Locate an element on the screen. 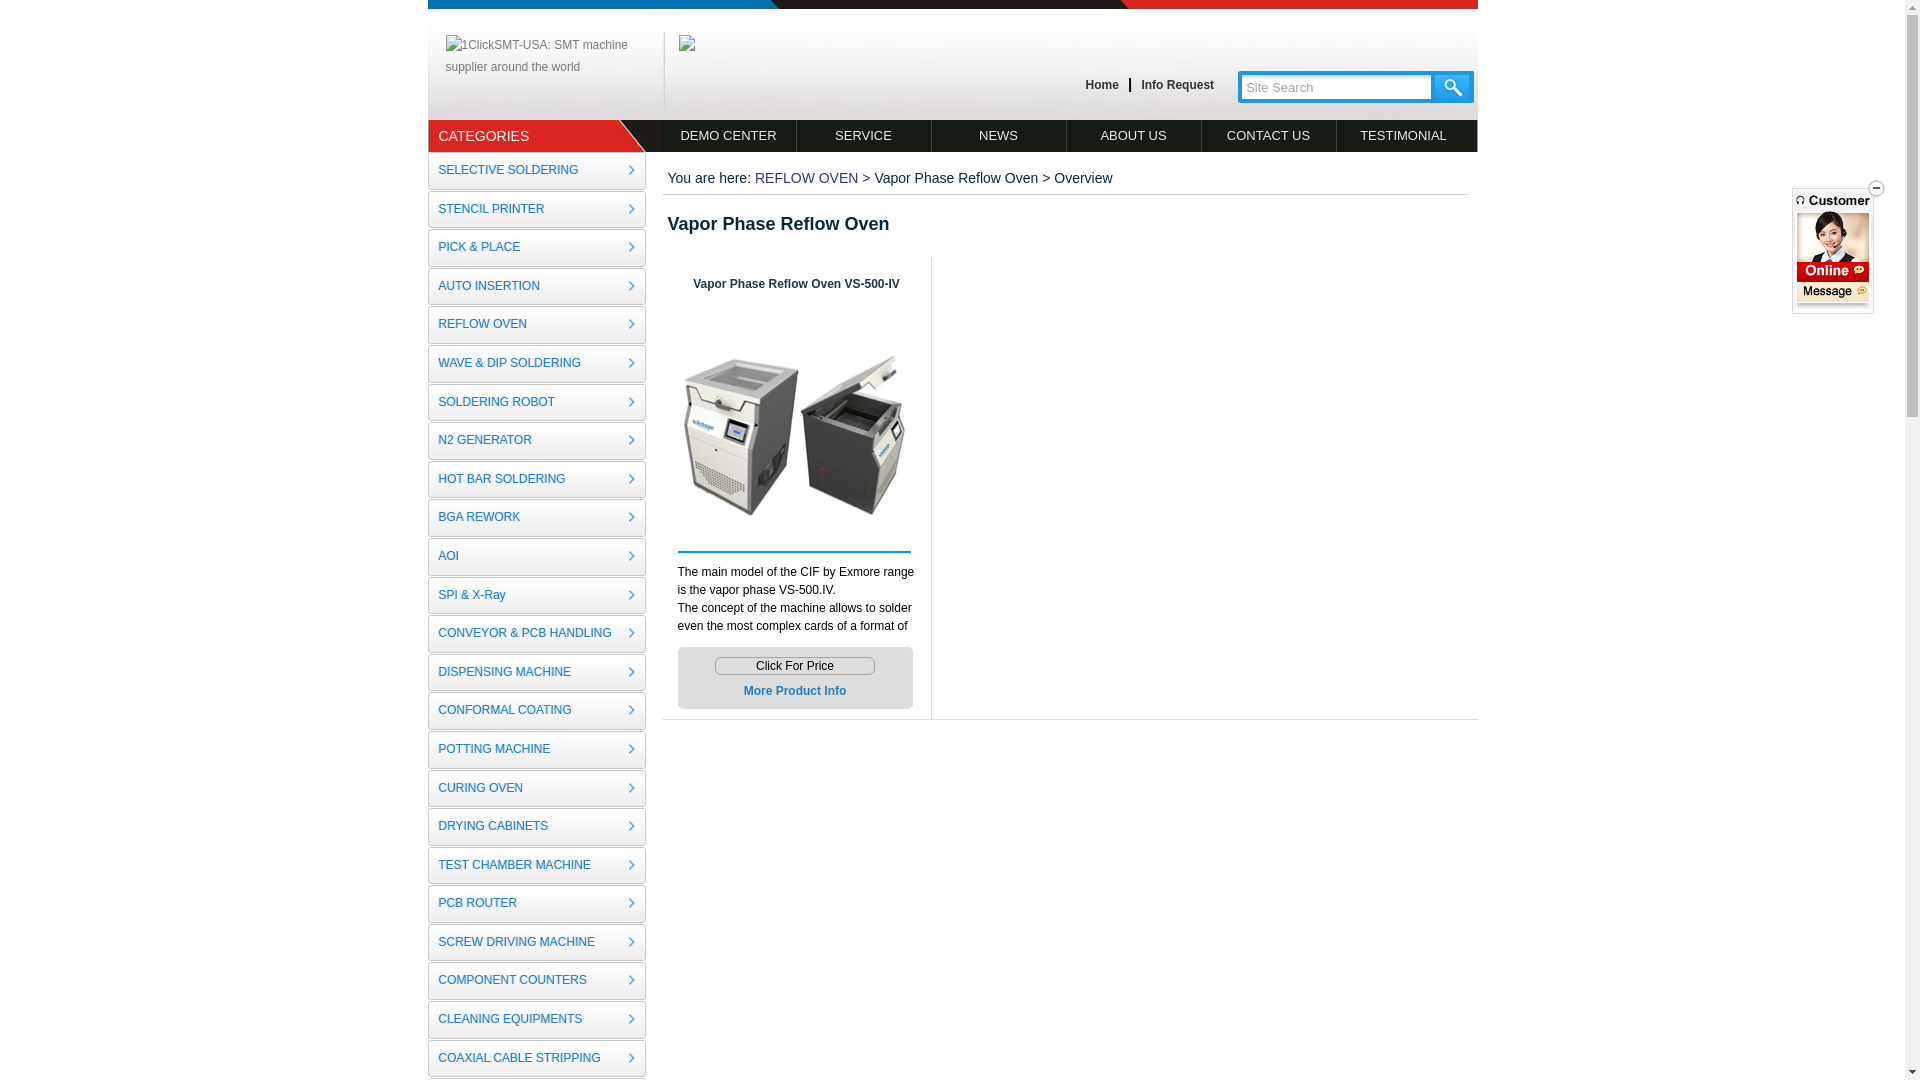 This screenshot has width=1920, height=1080. CLEANING EQUIPMENTS is located at coordinates (537, 1020).